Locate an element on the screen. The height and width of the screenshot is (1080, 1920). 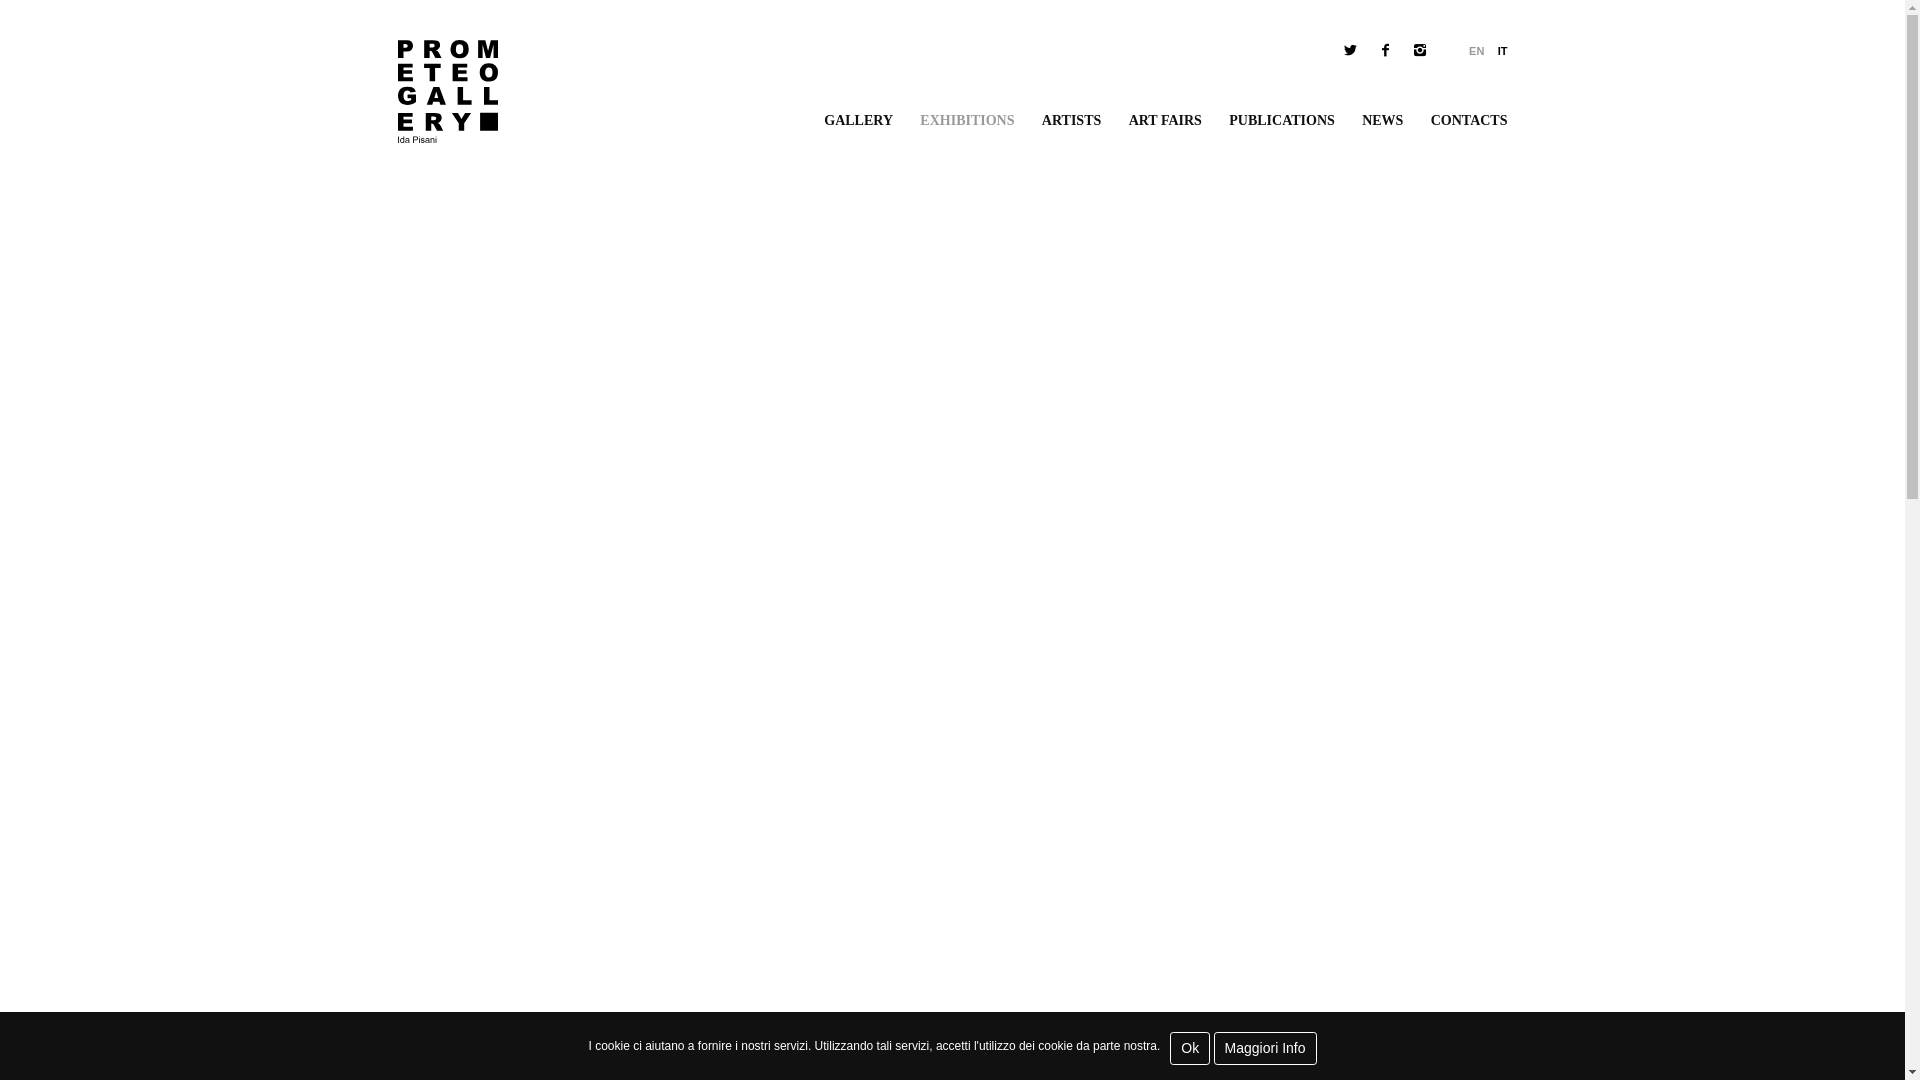
GALLERY is located at coordinates (858, 120).